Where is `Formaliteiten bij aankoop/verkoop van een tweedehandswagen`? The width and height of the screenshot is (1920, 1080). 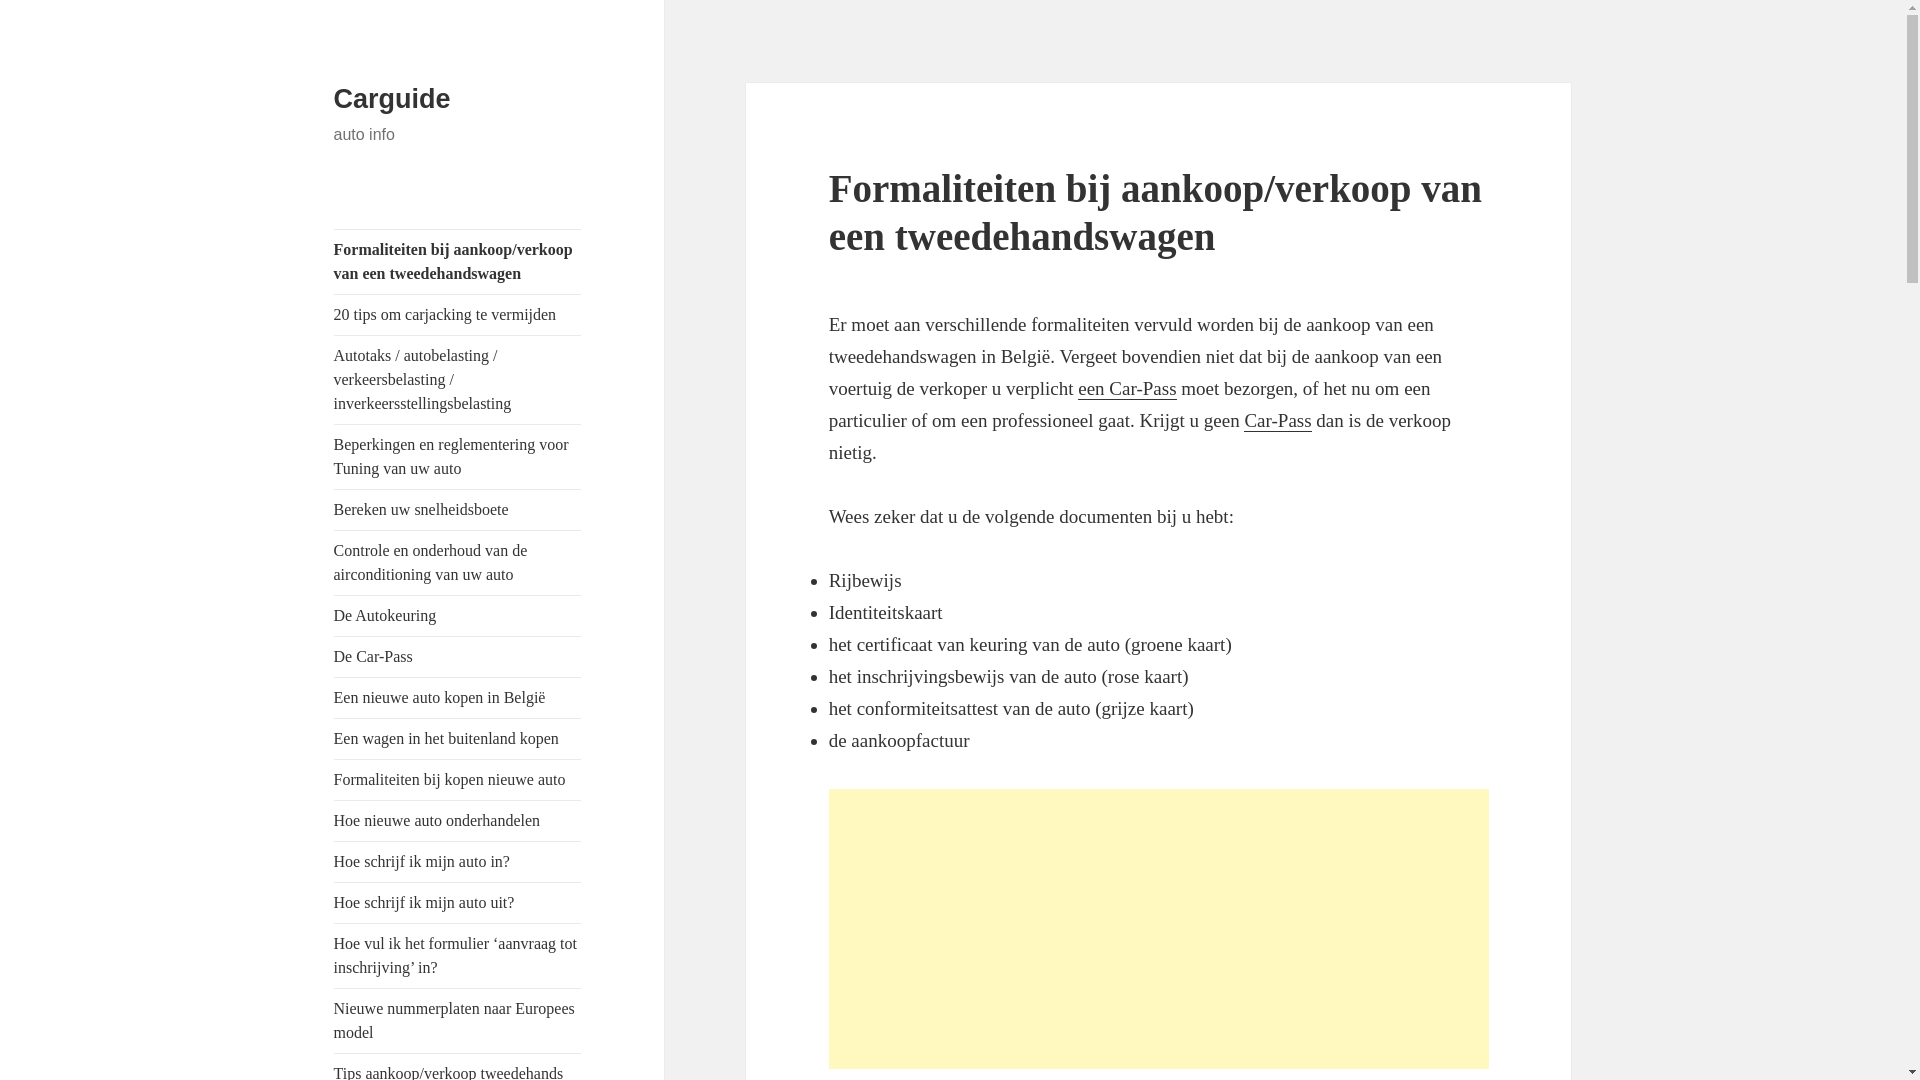
Formaliteiten bij aankoop/verkoop van een tweedehandswagen is located at coordinates (458, 262).